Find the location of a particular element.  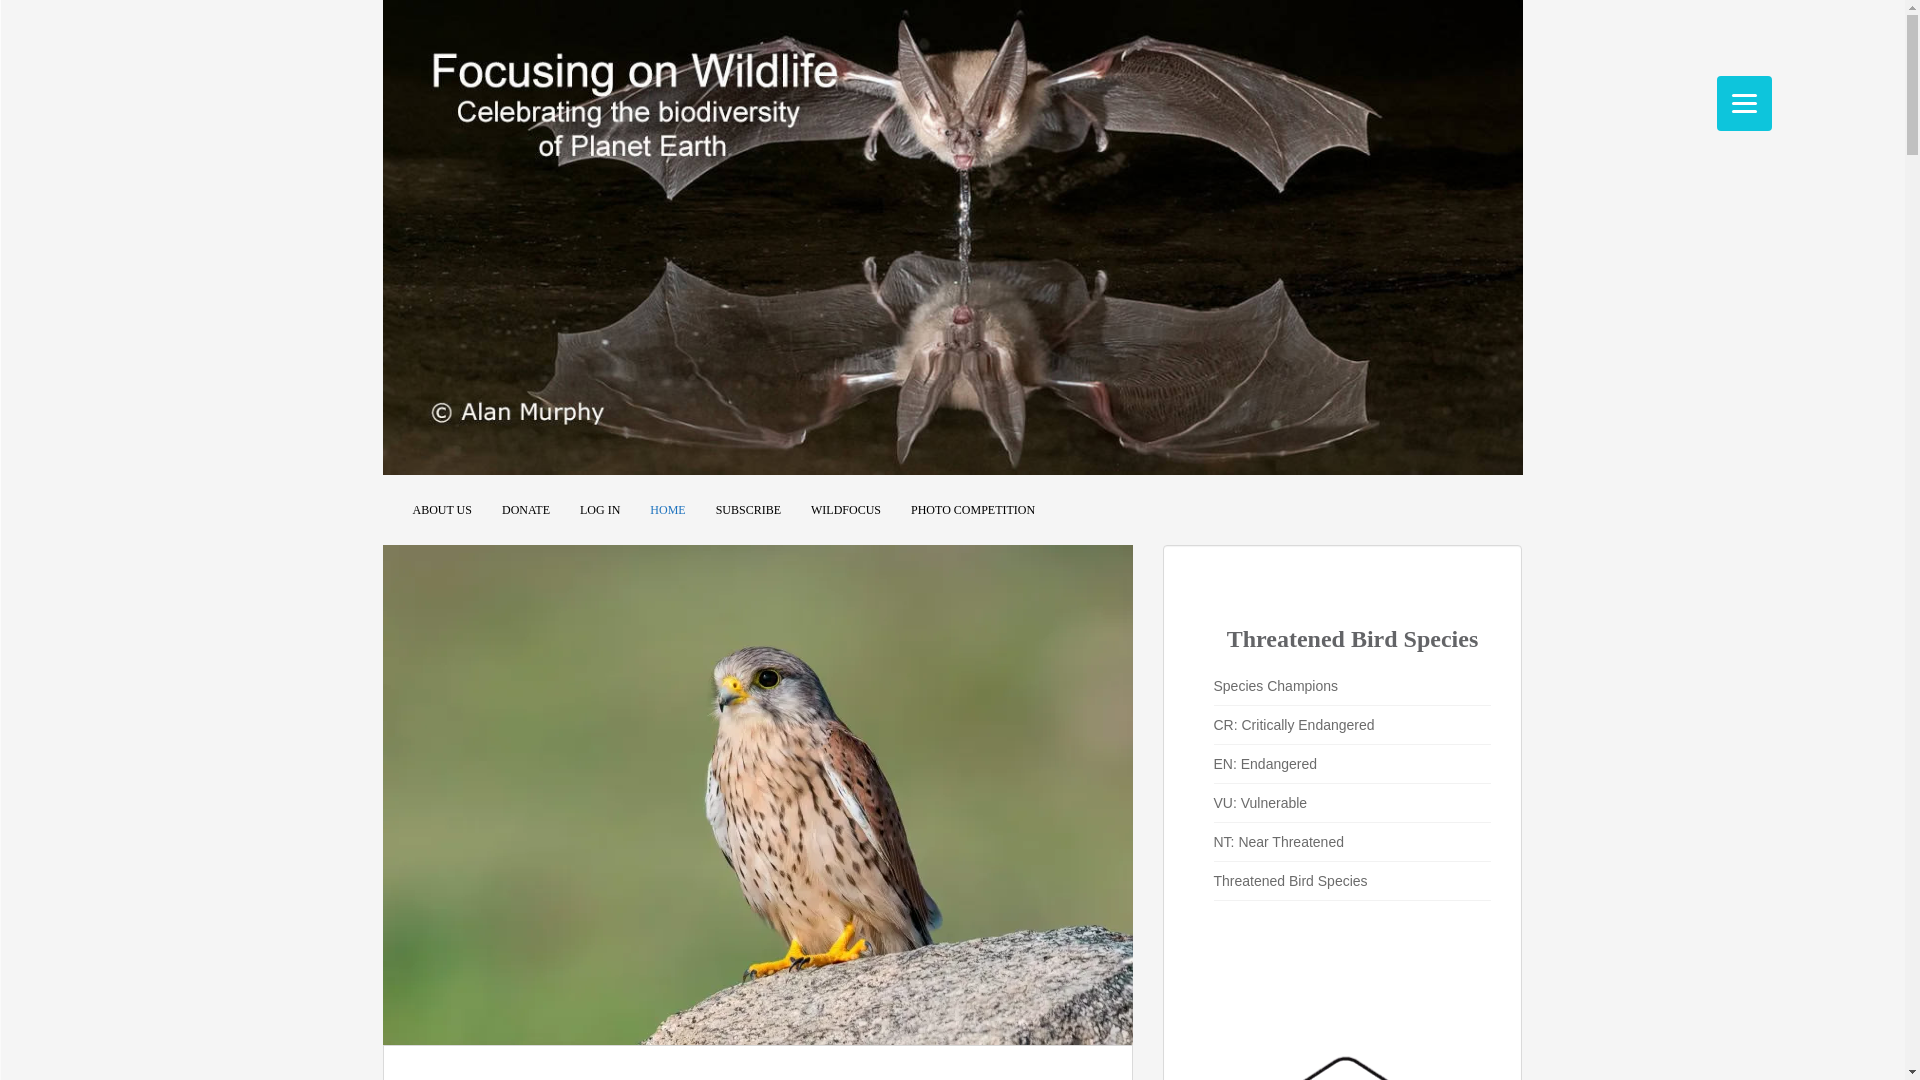

DONATE is located at coordinates (525, 510).